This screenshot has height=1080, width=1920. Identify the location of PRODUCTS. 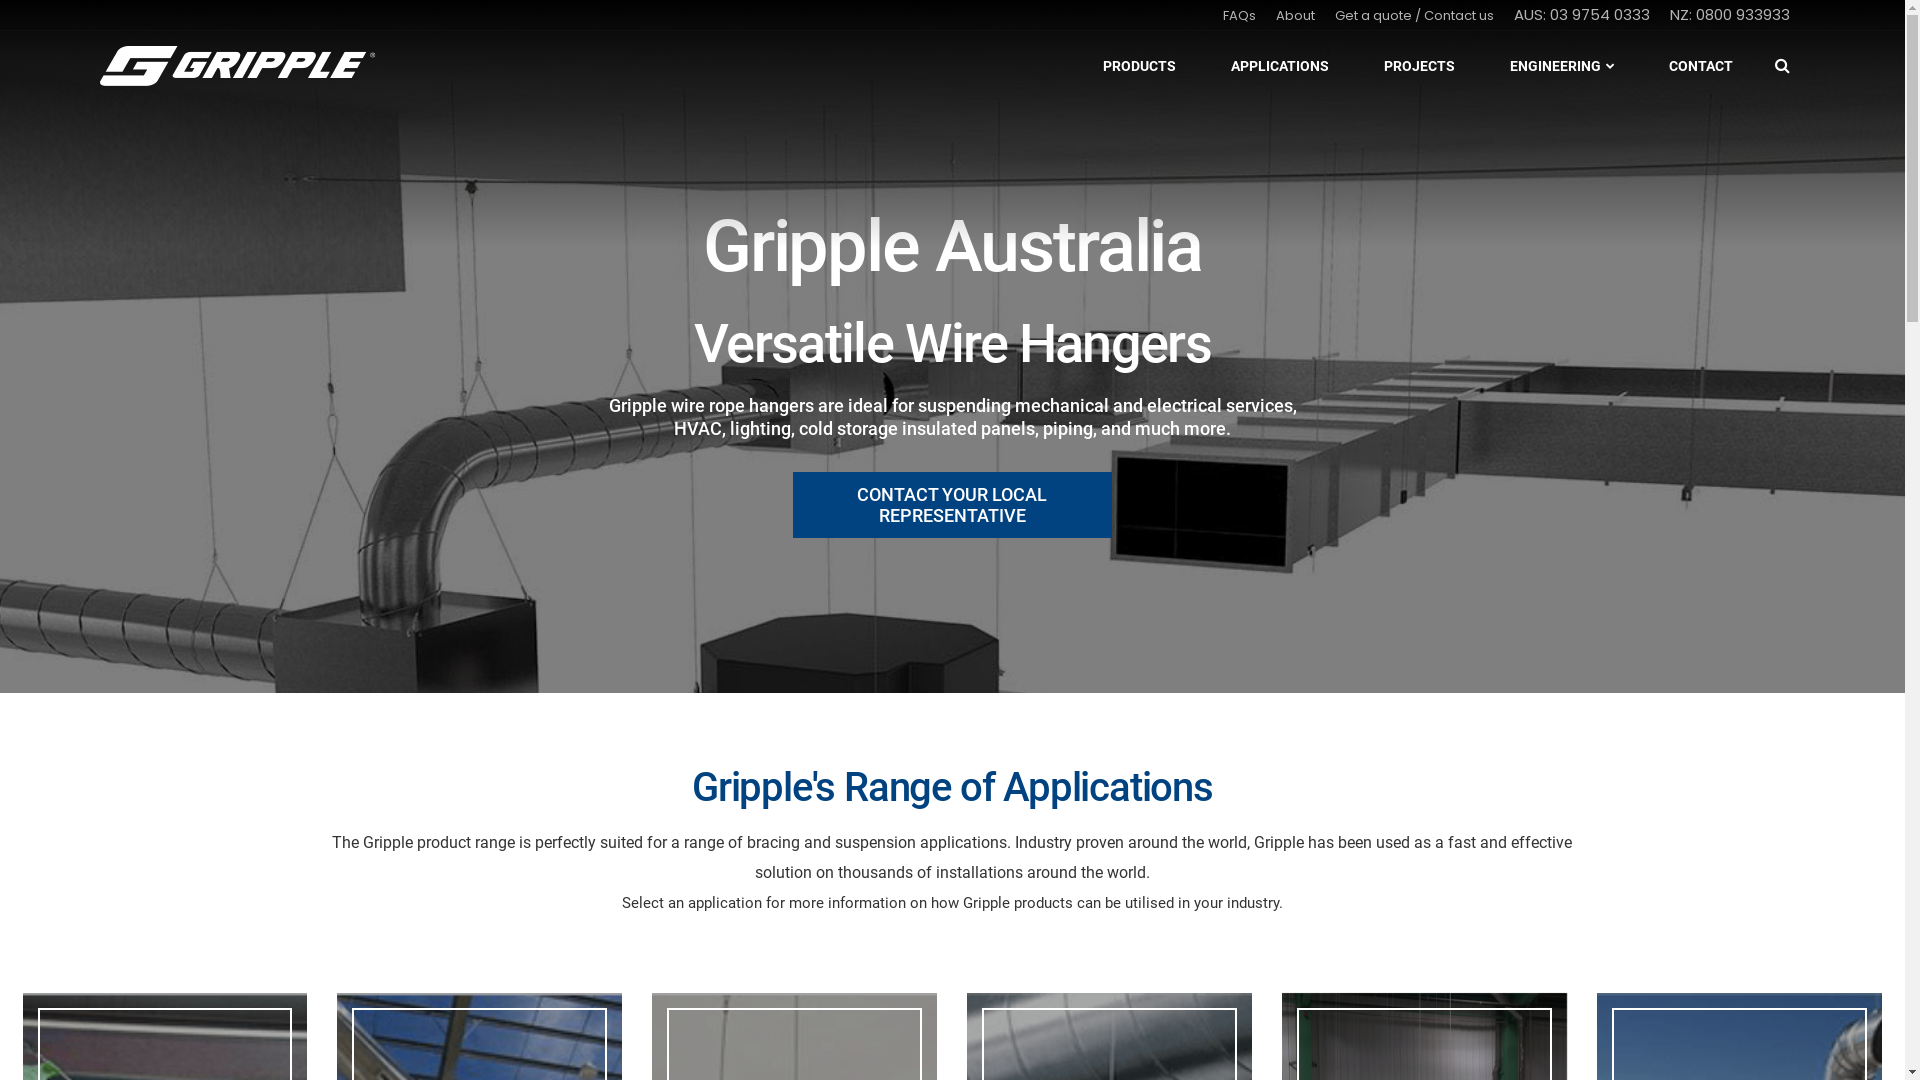
(1140, 66).